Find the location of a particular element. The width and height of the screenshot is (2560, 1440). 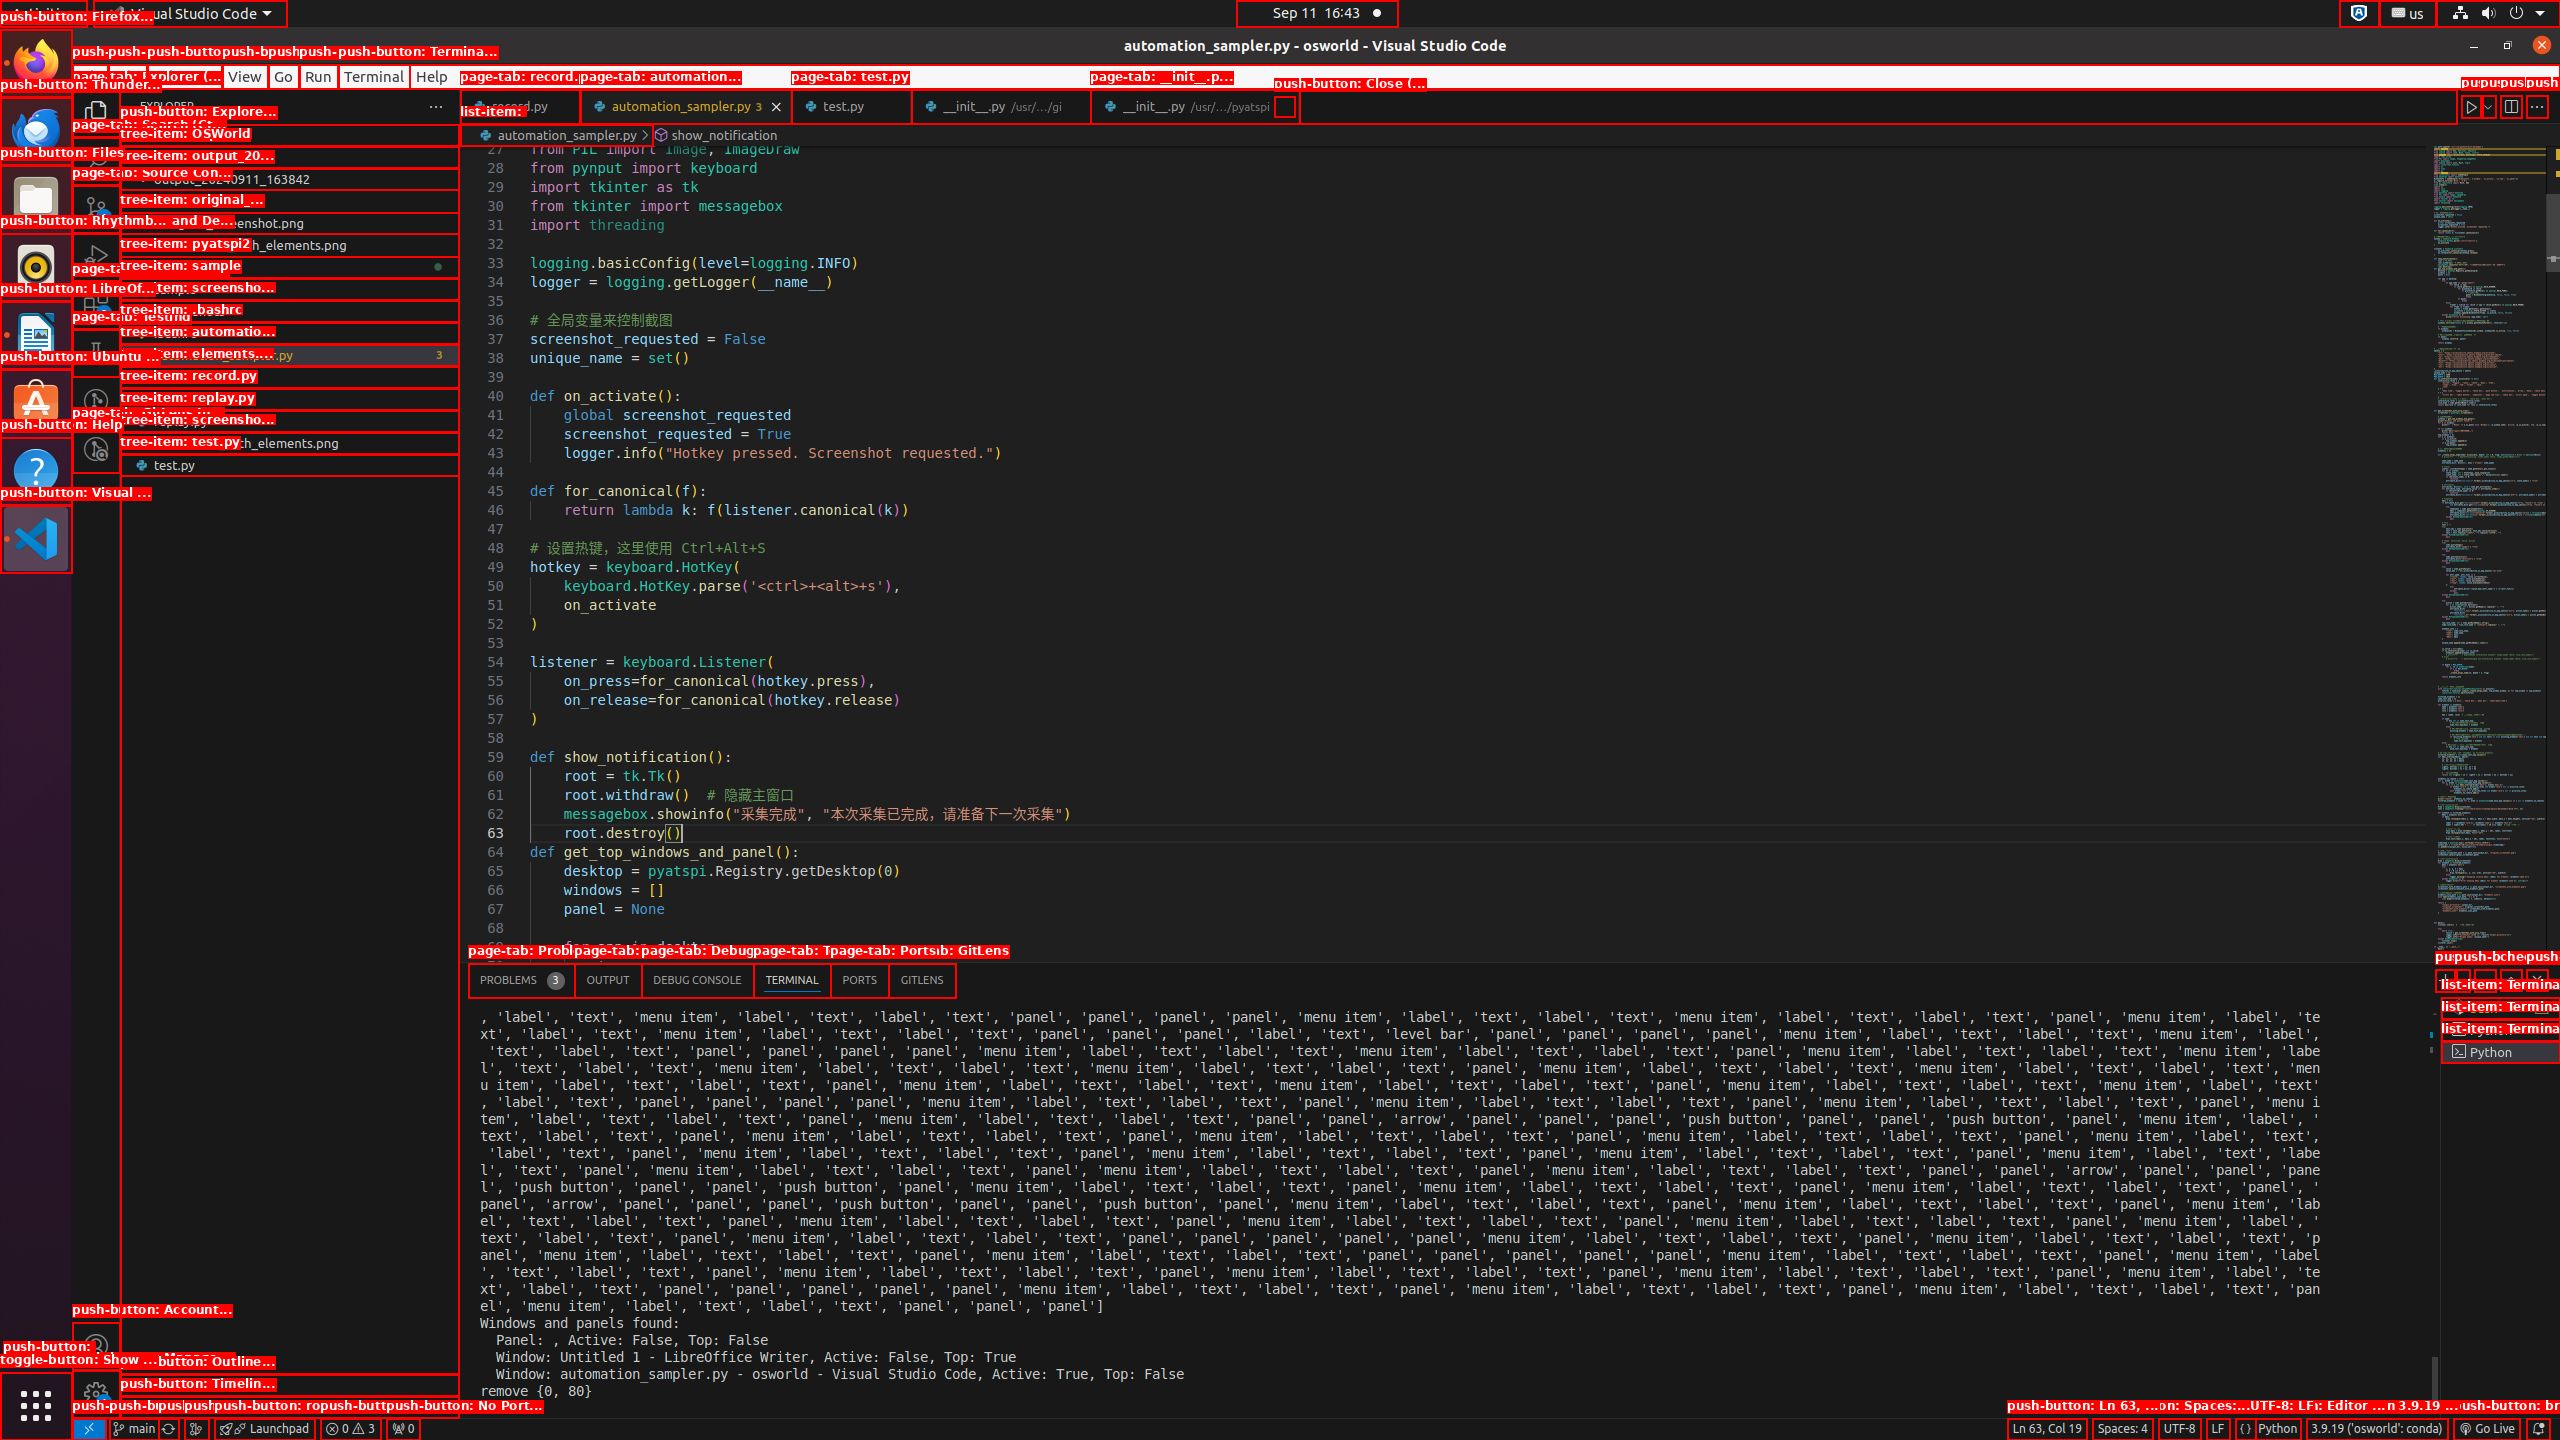

OSWorld (Git) - Synchronize Changes is located at coordinates (168, 1429).